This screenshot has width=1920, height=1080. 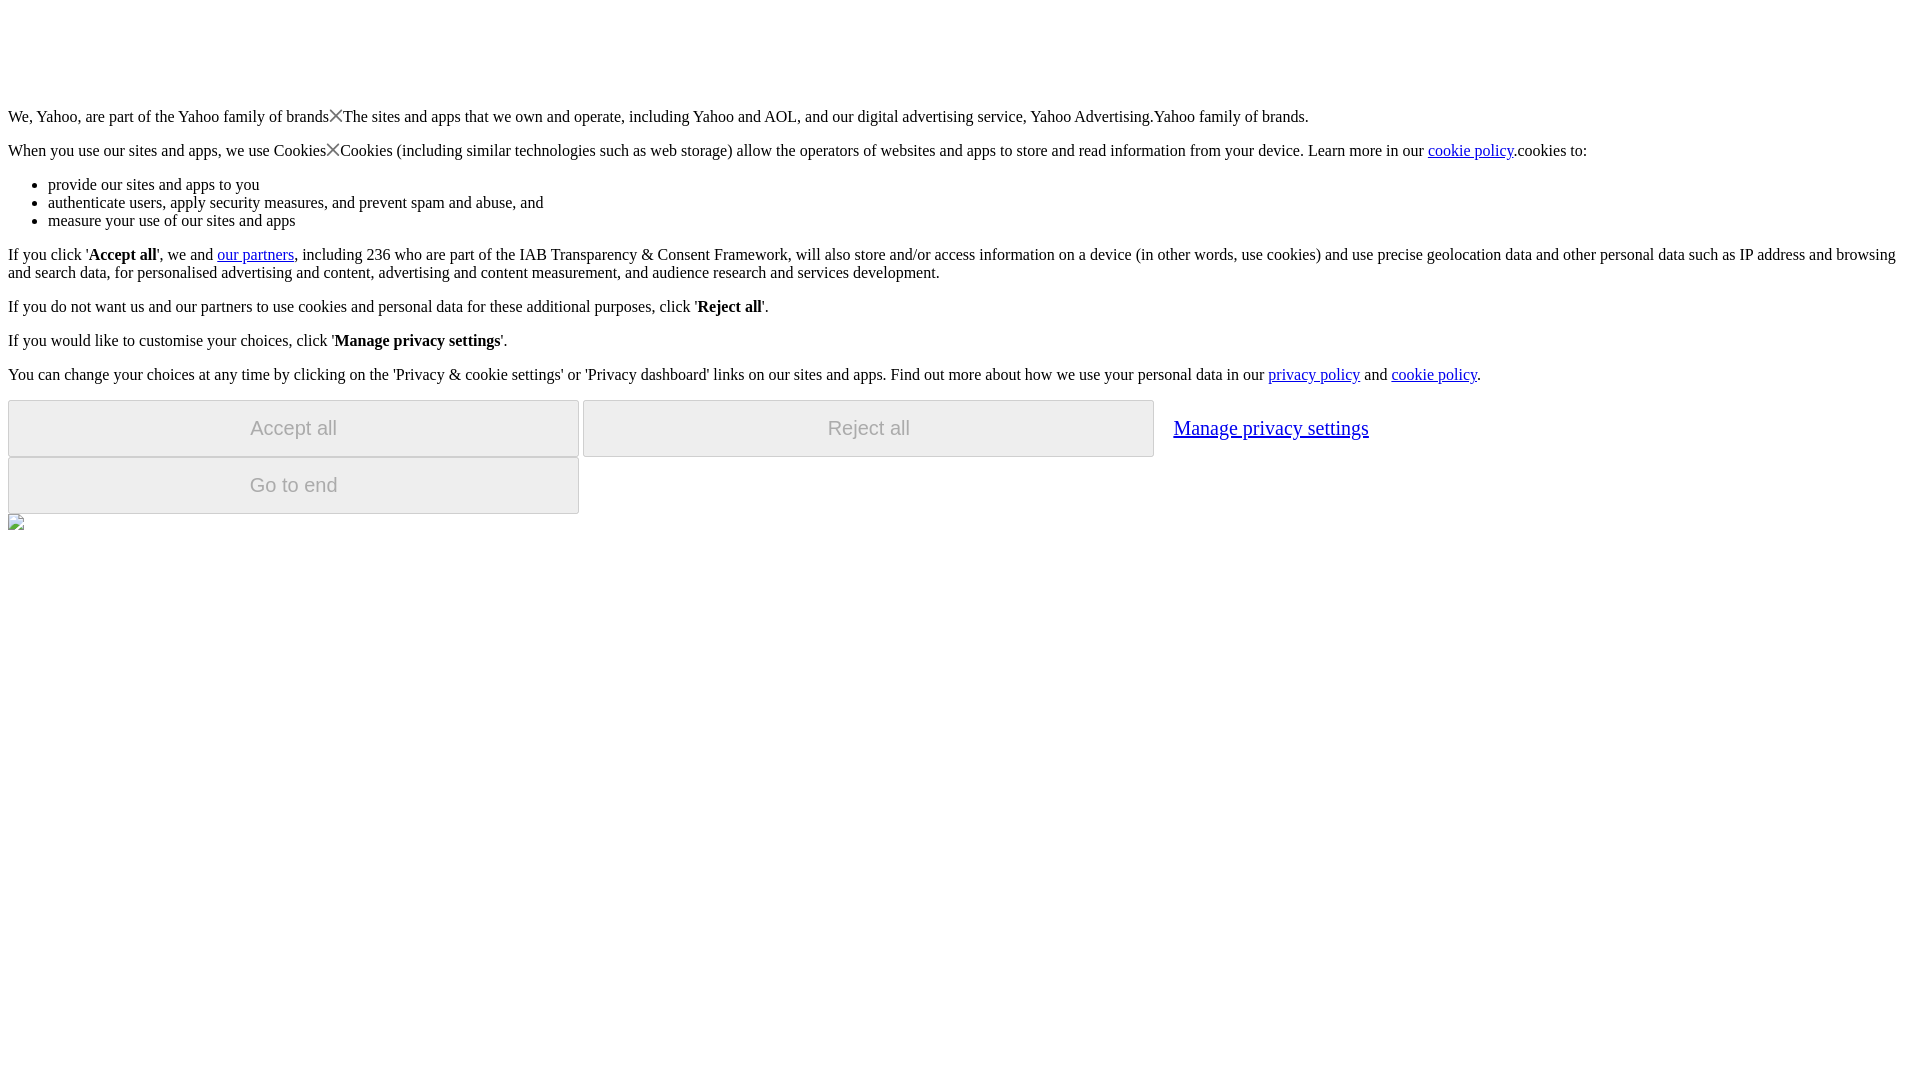 I want to click on Go to end, so click(x=293, y=485).